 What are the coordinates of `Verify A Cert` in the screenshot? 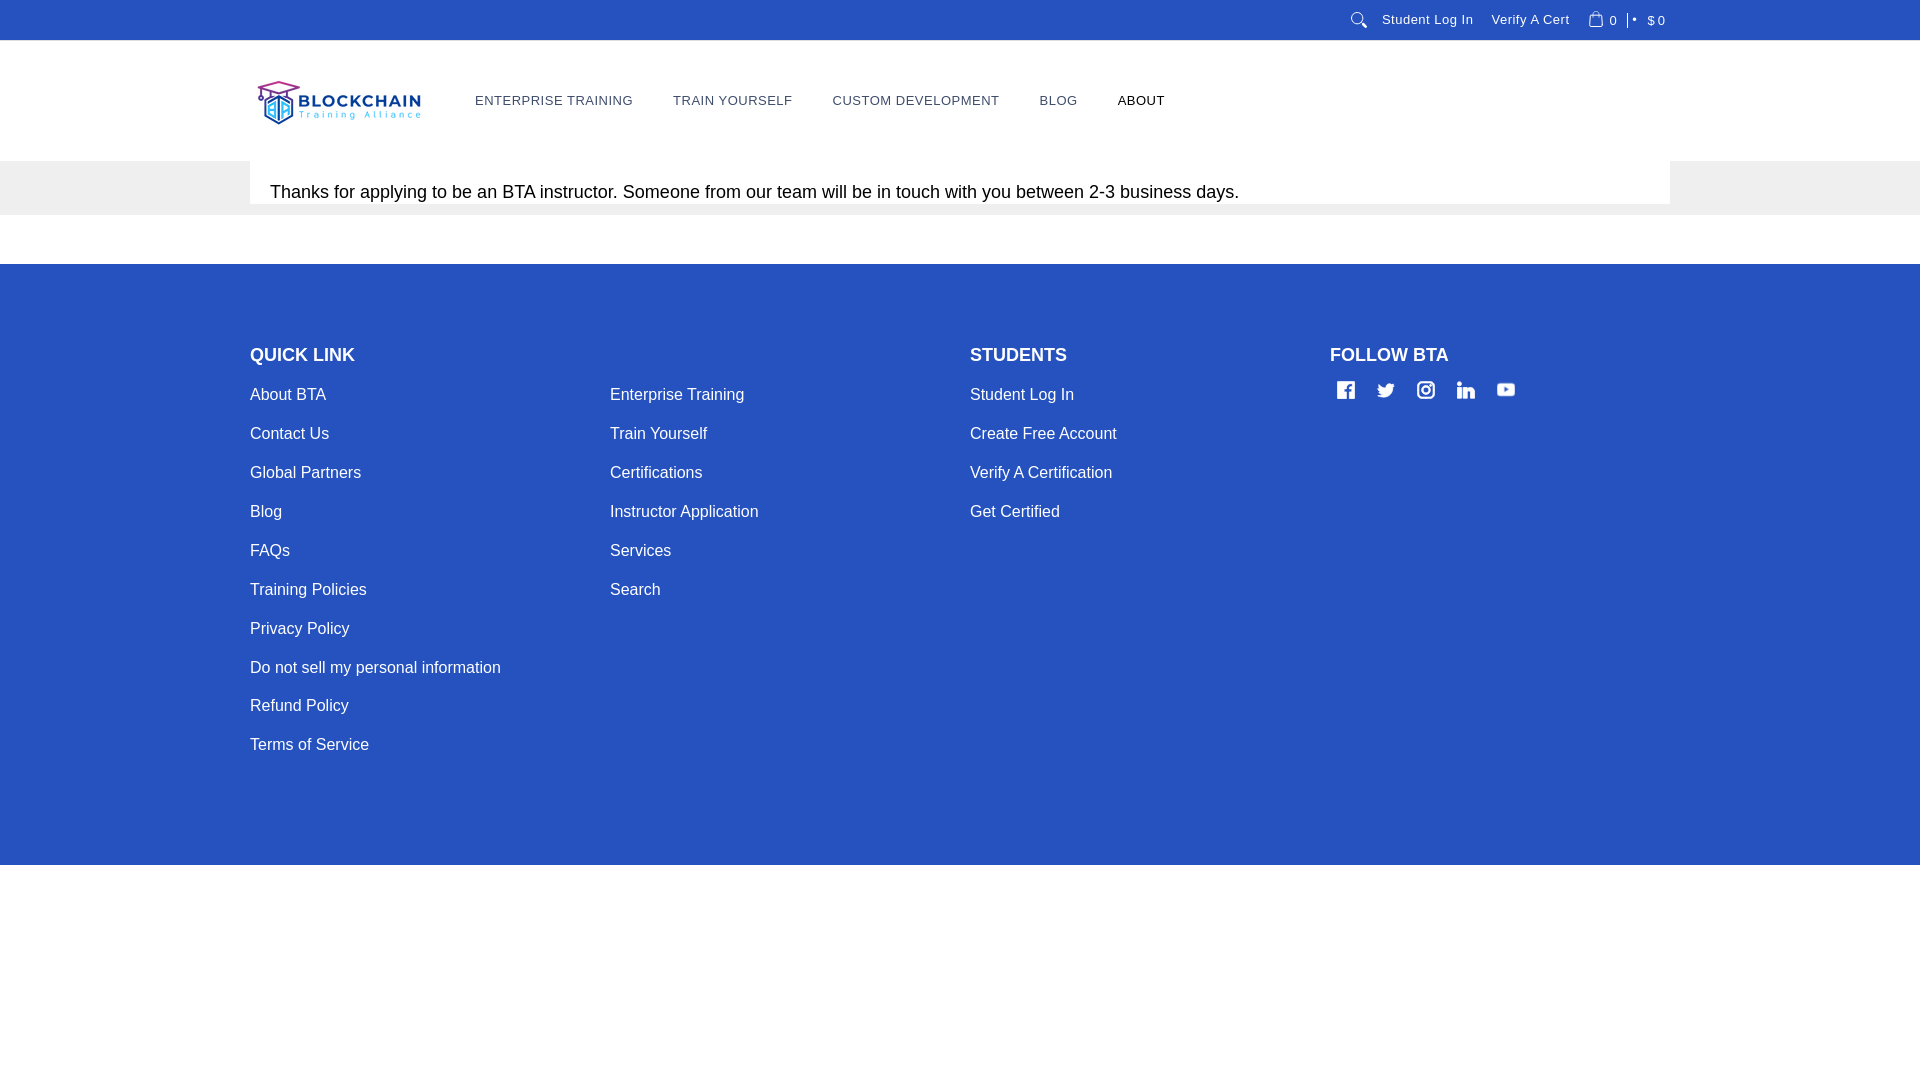 It's located at (1530, 20).